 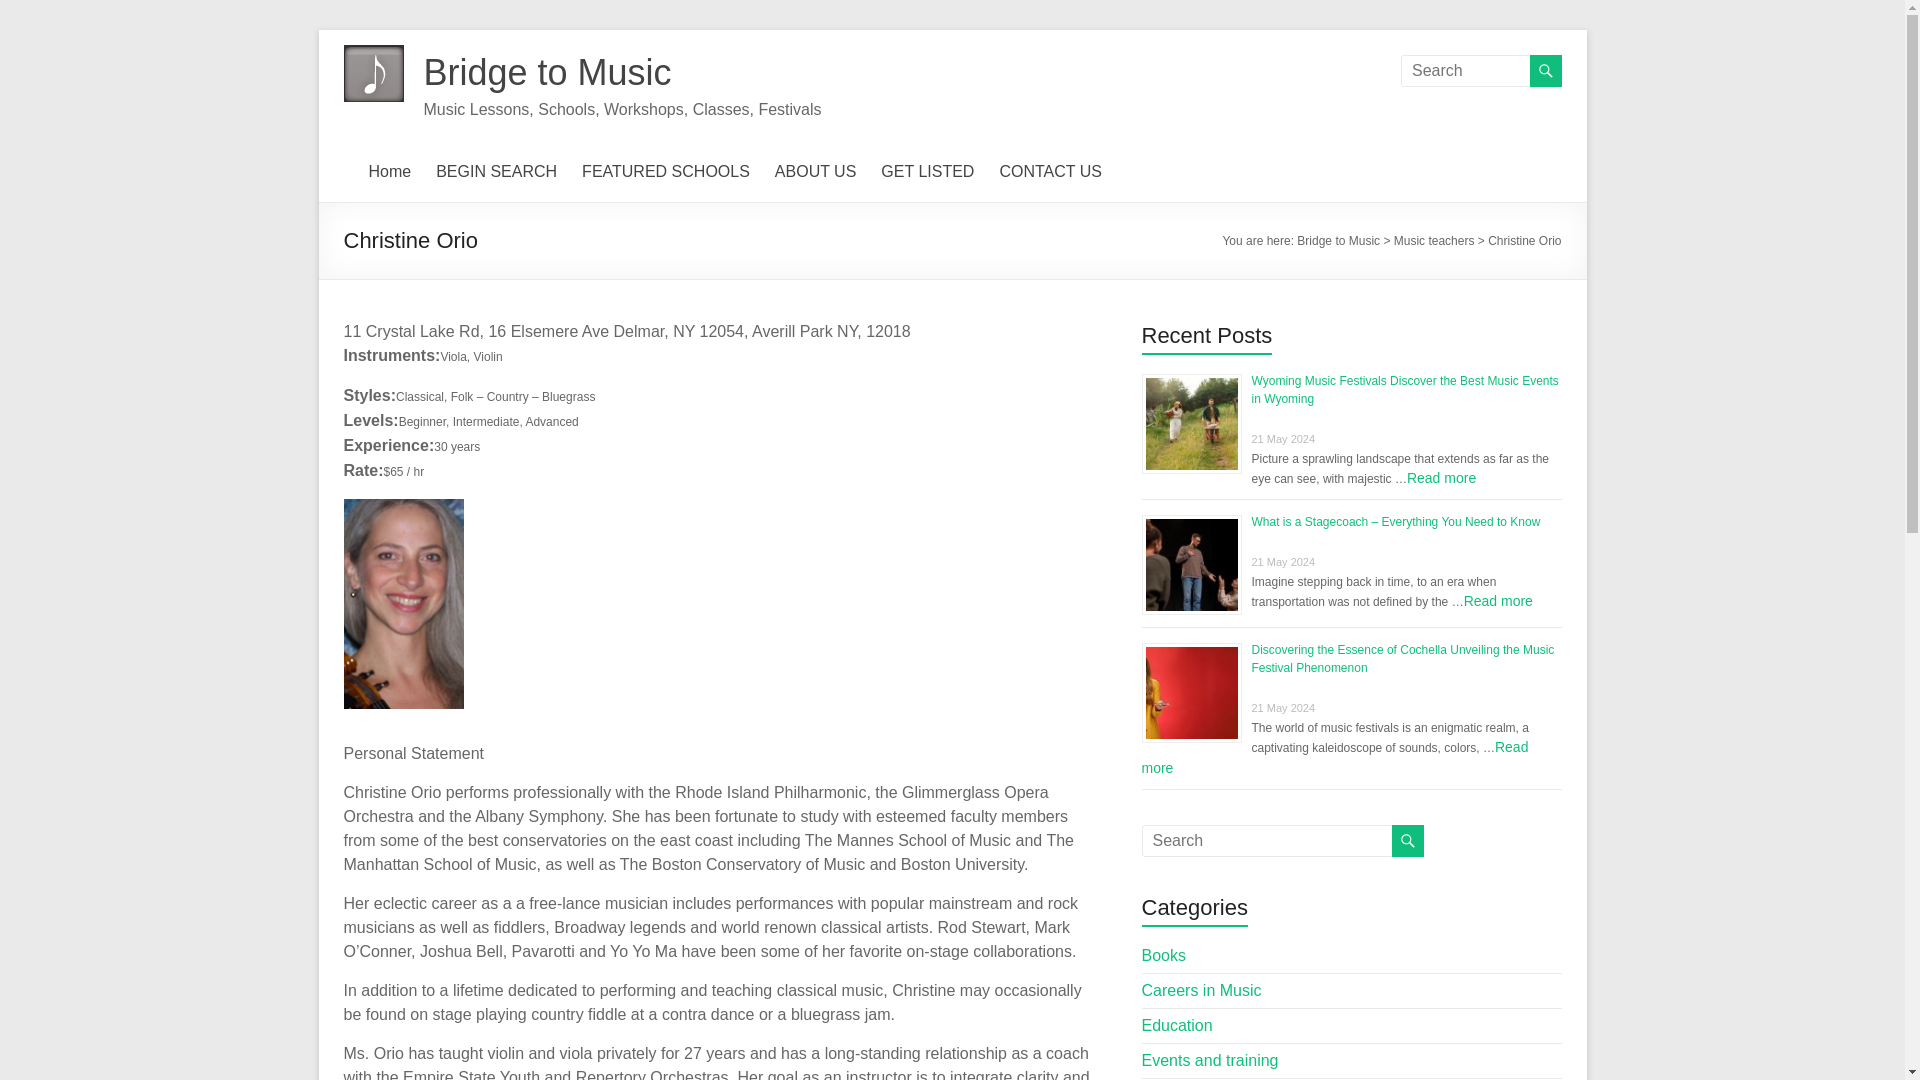 I want to click on Books, so click(x=1164, y=956).